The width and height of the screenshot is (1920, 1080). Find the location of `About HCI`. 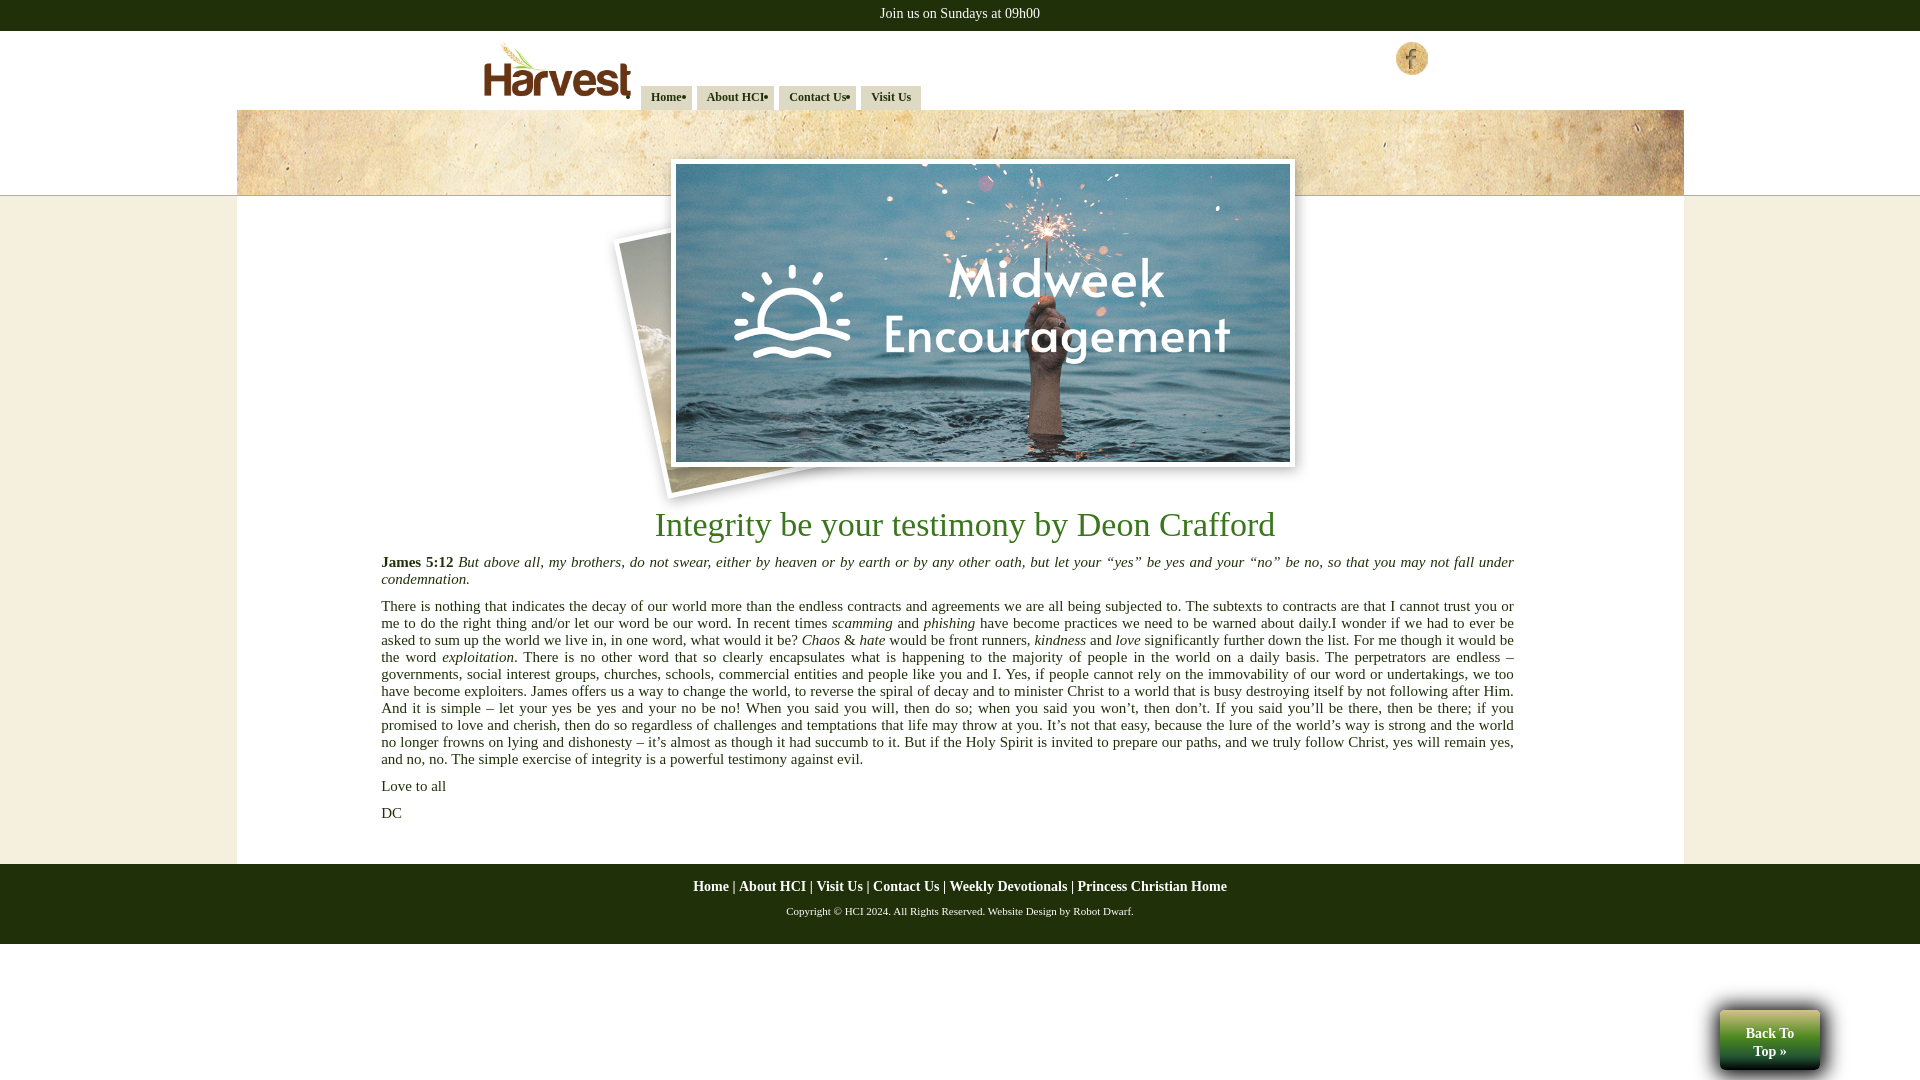

About HCI is located at coordinates (778, 886).